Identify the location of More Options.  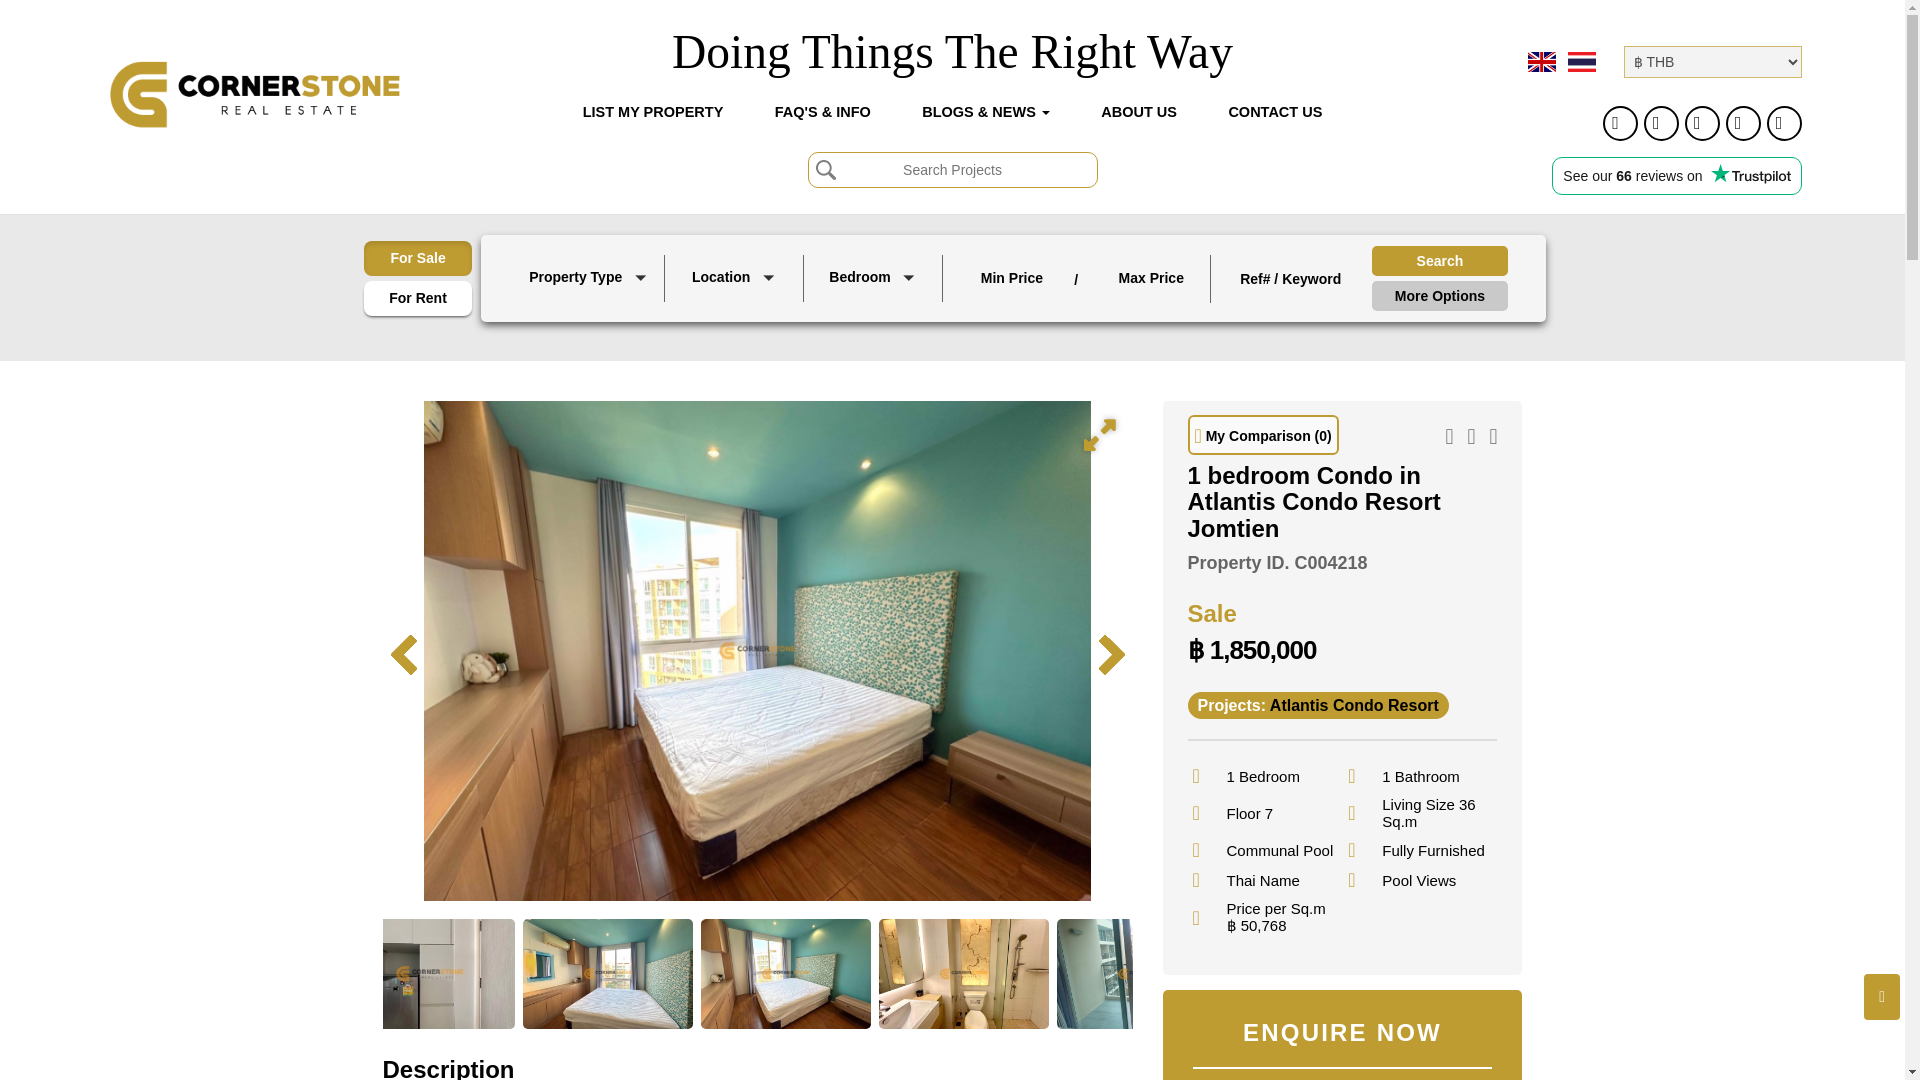
(1440, 296).